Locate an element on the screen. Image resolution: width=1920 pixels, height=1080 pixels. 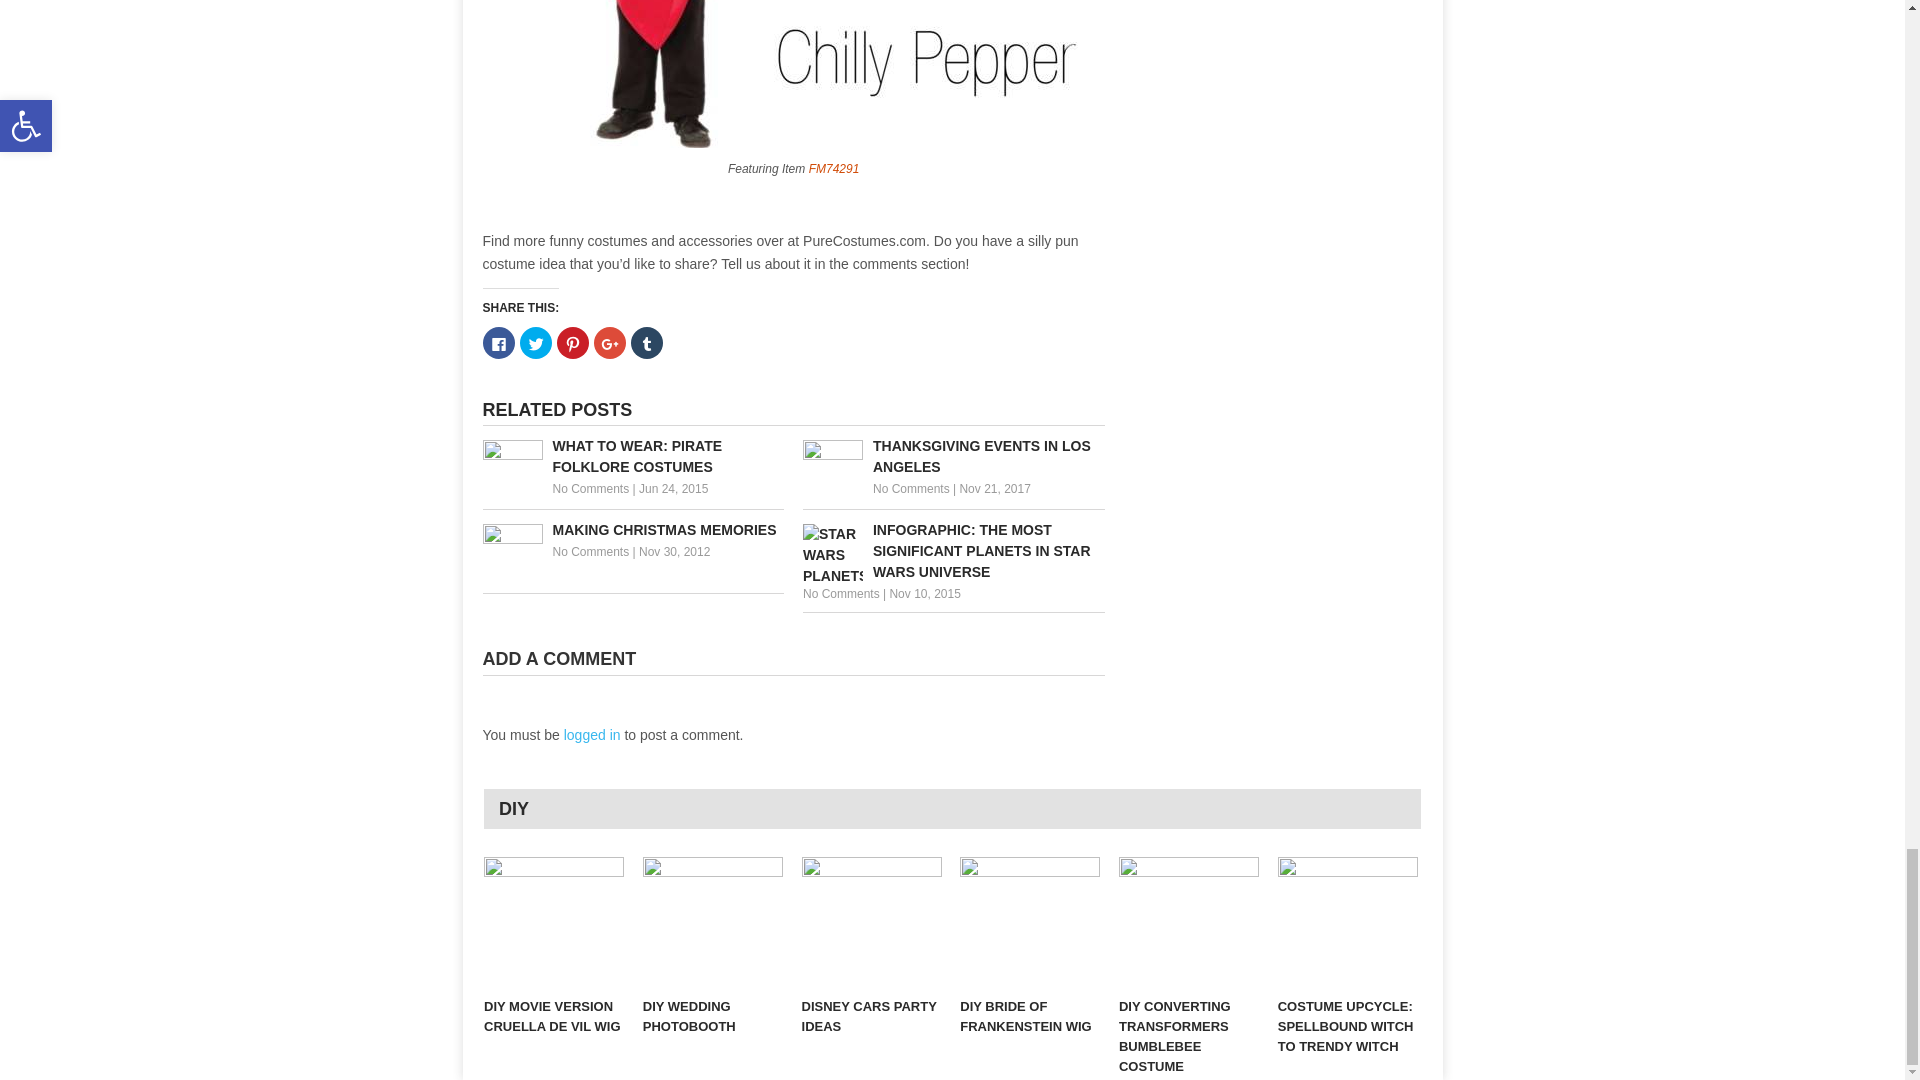
No Comments is located at coordinates (912, 488).